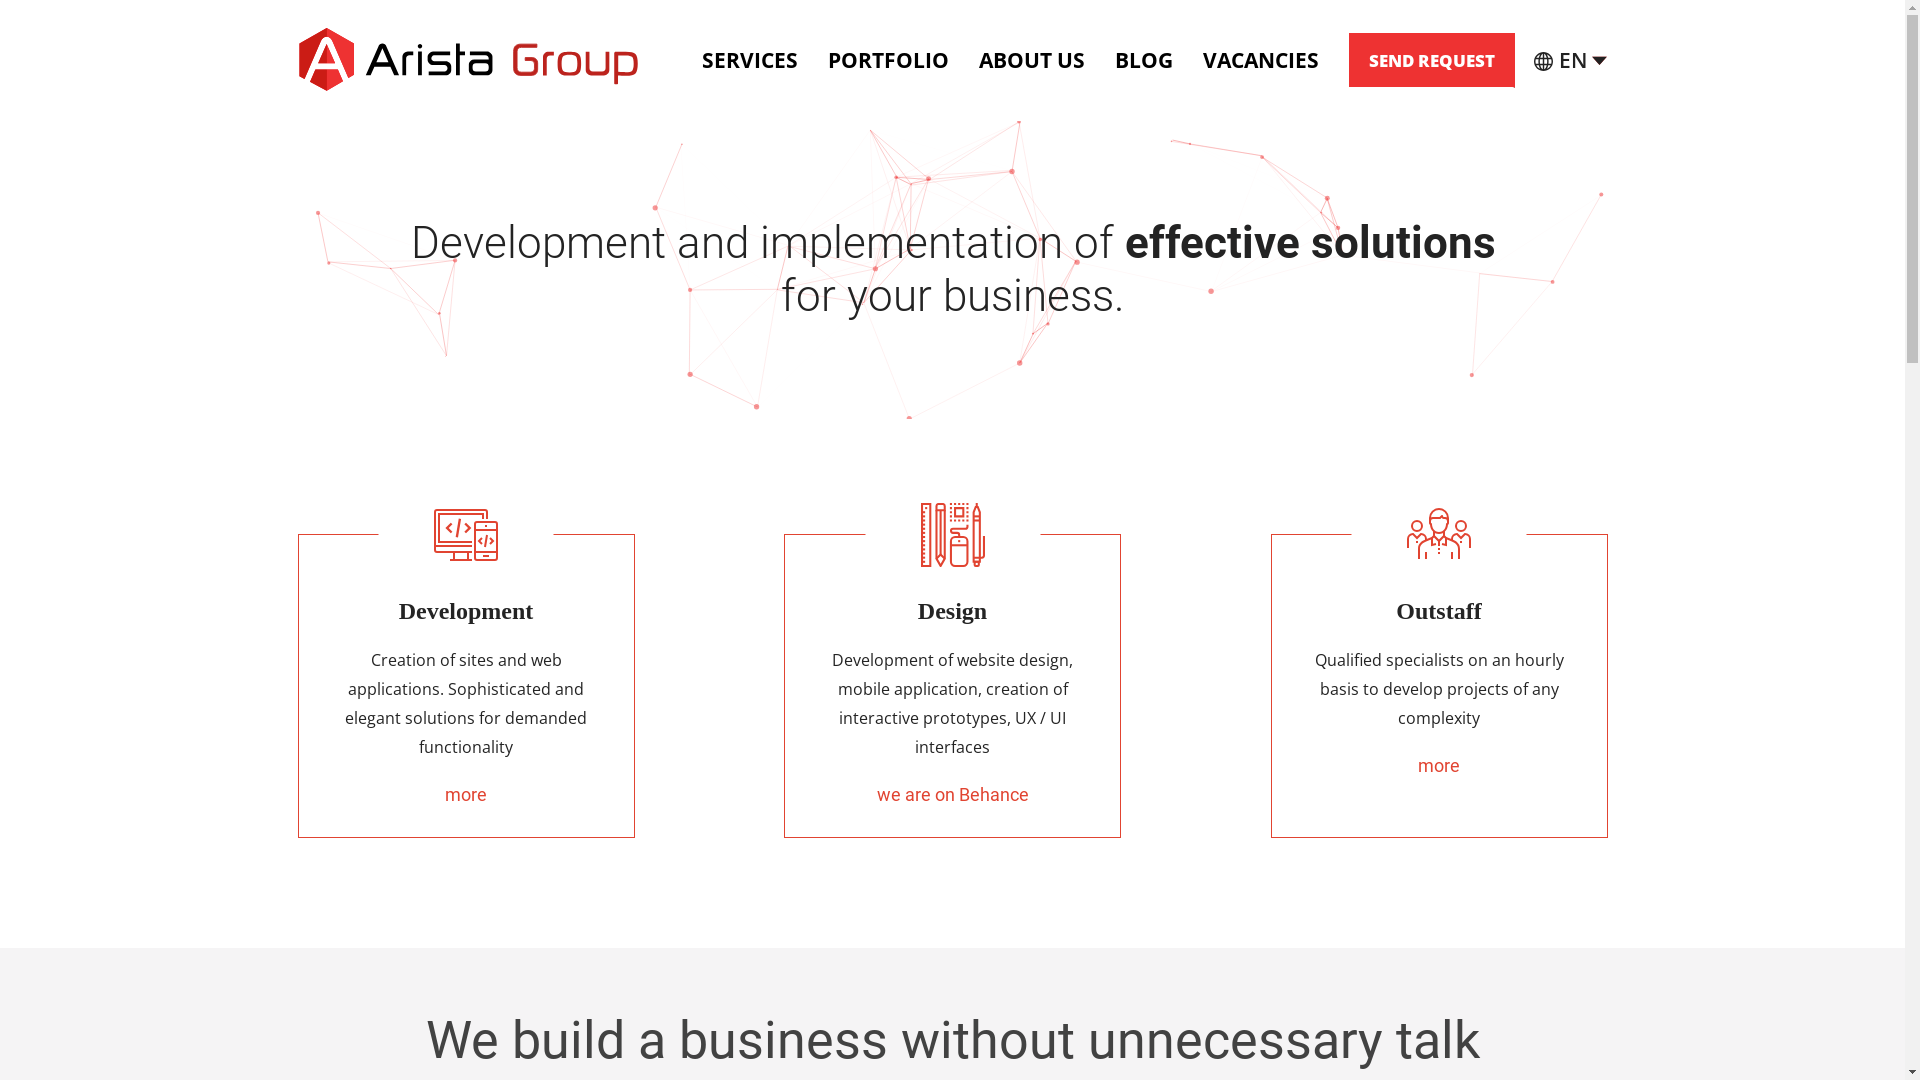  I want to click on BLOG, so click(1143, 60).